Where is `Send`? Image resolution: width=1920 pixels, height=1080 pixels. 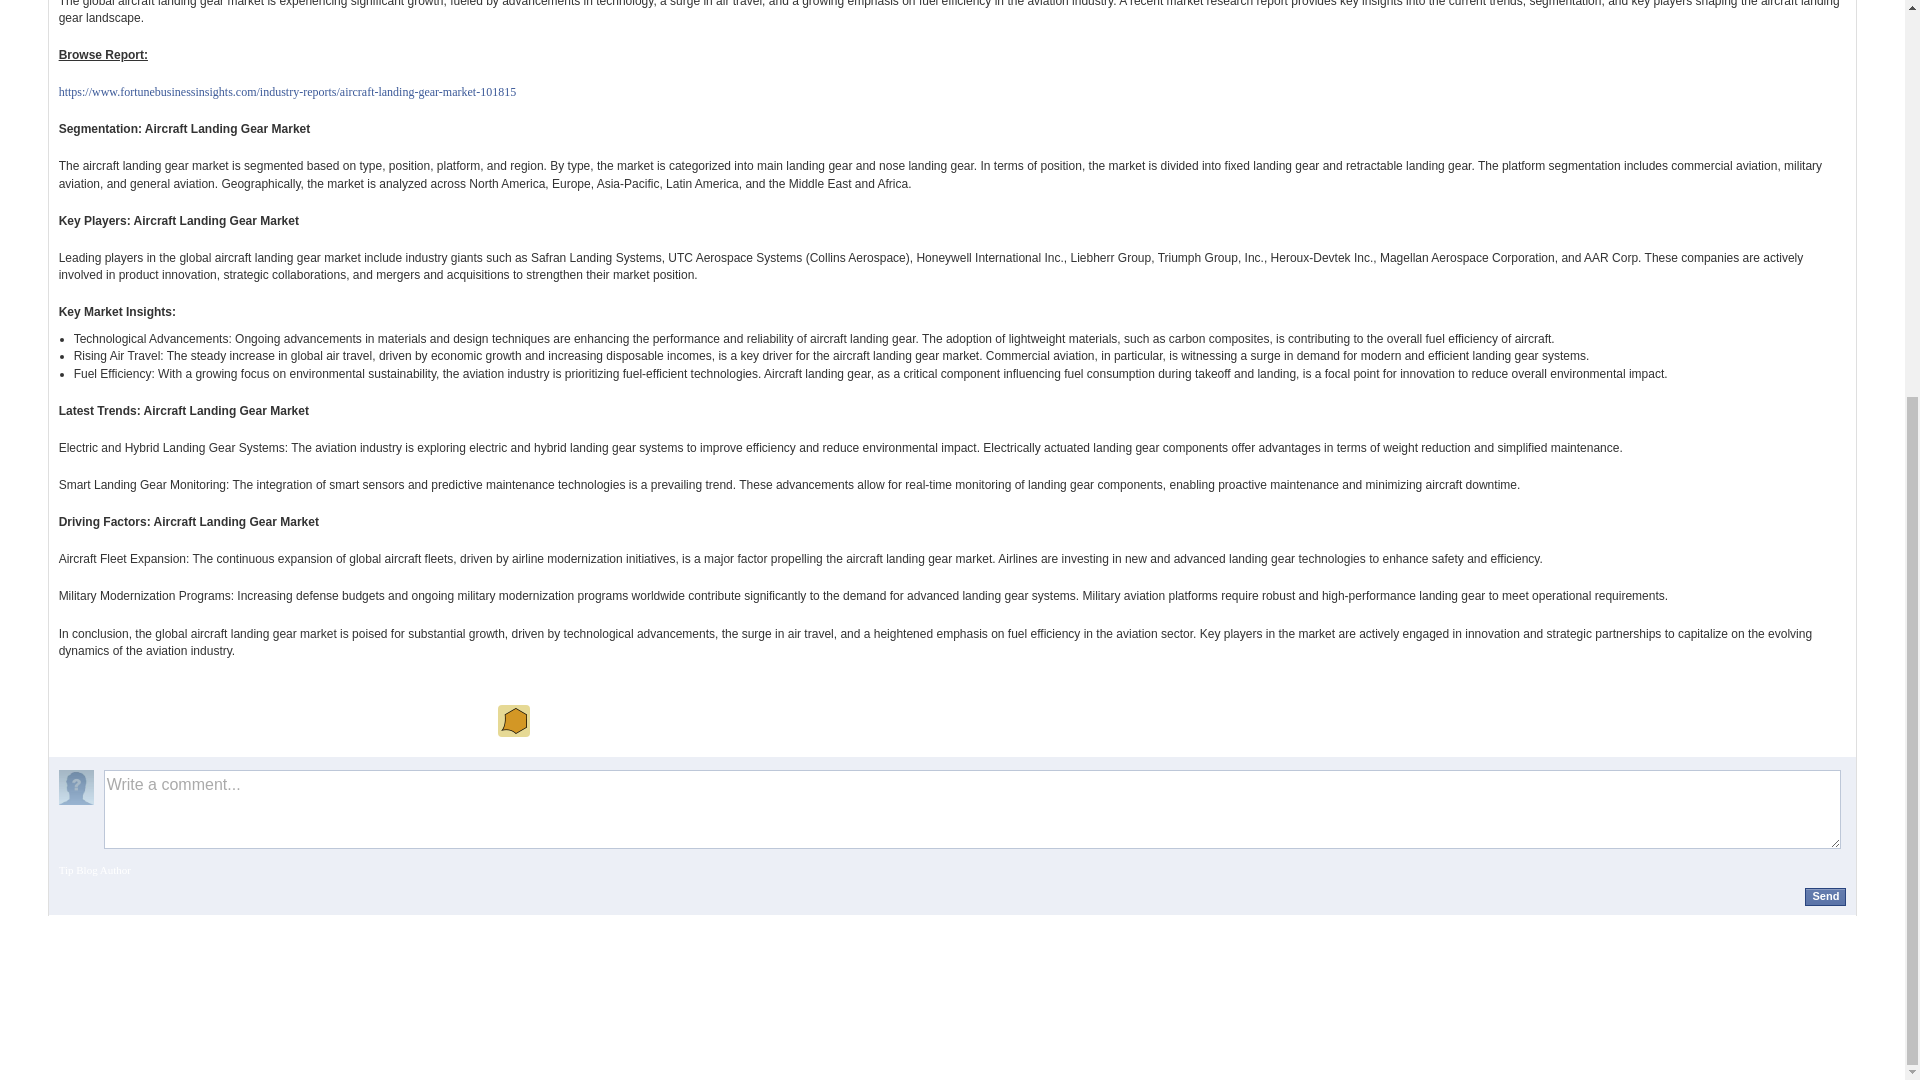
Send is located at coordinates (1824, 896).